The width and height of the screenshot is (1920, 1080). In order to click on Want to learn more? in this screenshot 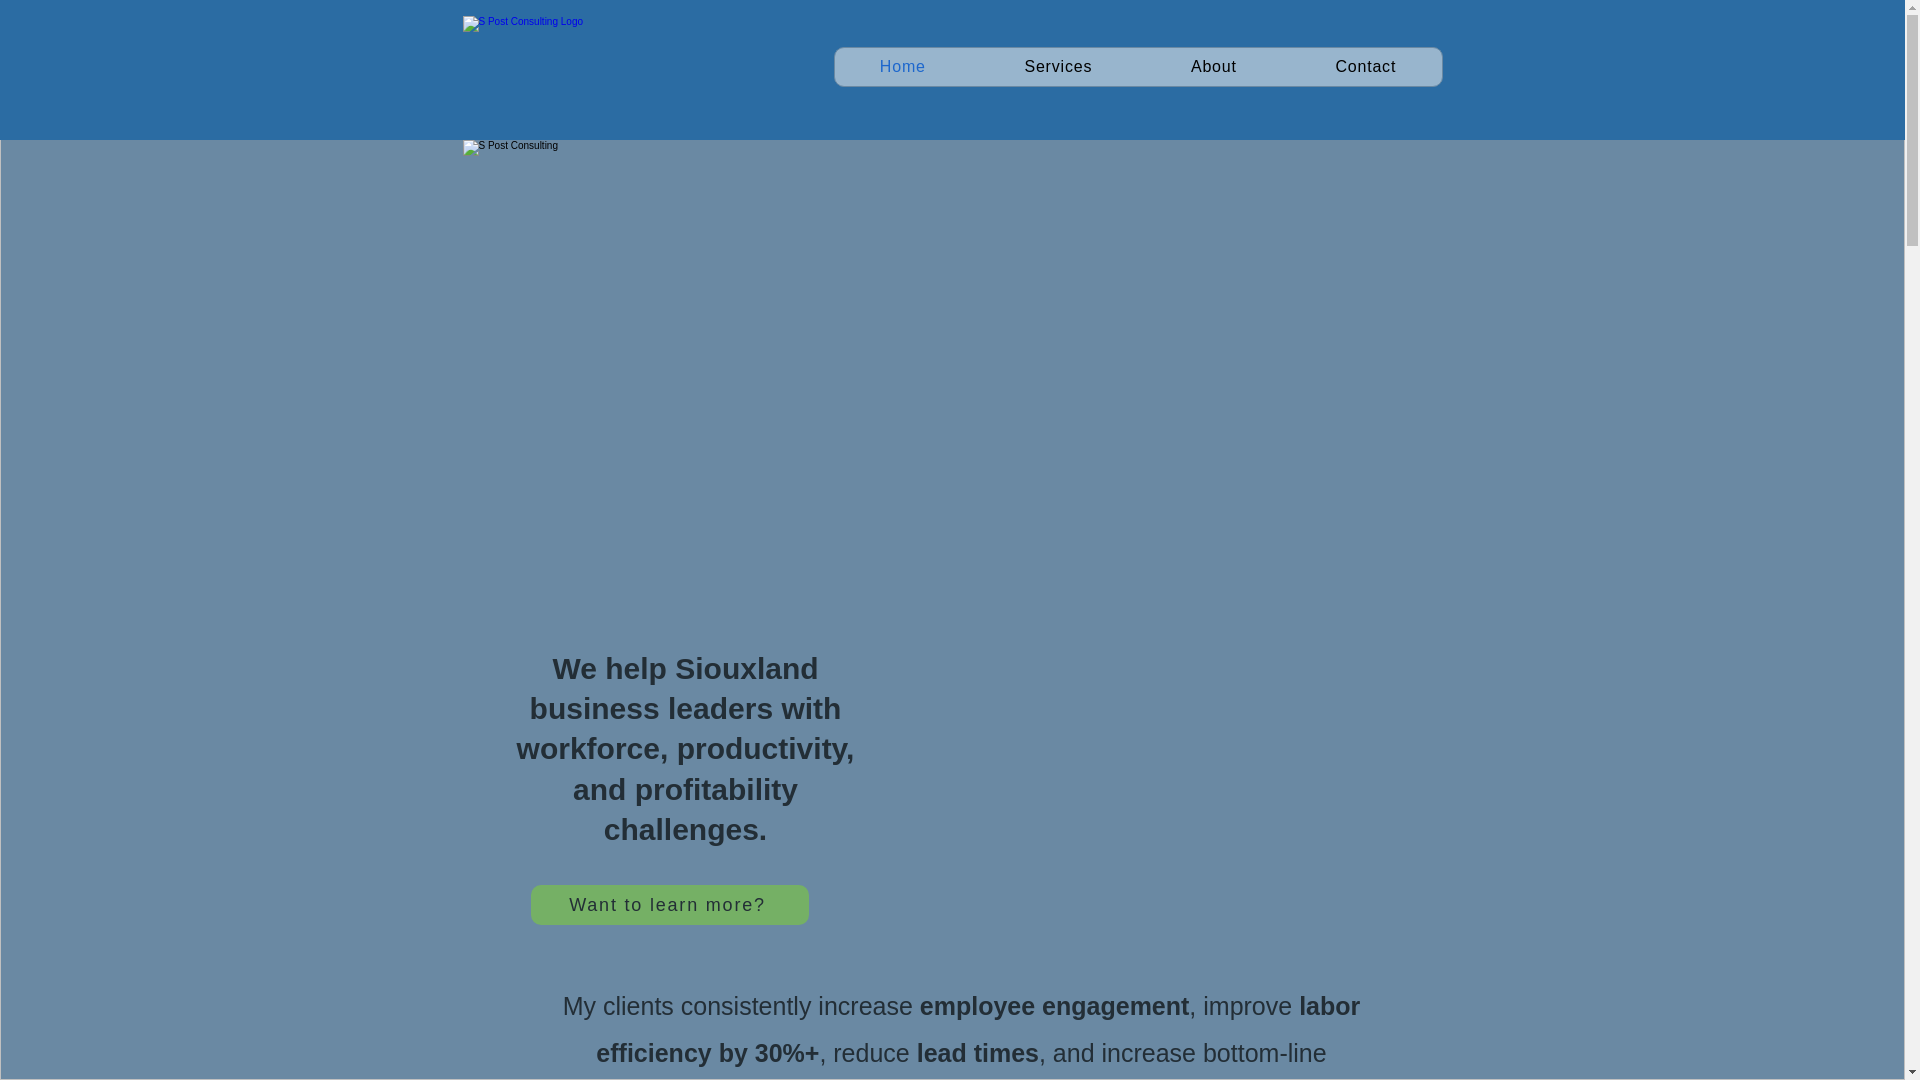, I will do `click(668, 904)`.